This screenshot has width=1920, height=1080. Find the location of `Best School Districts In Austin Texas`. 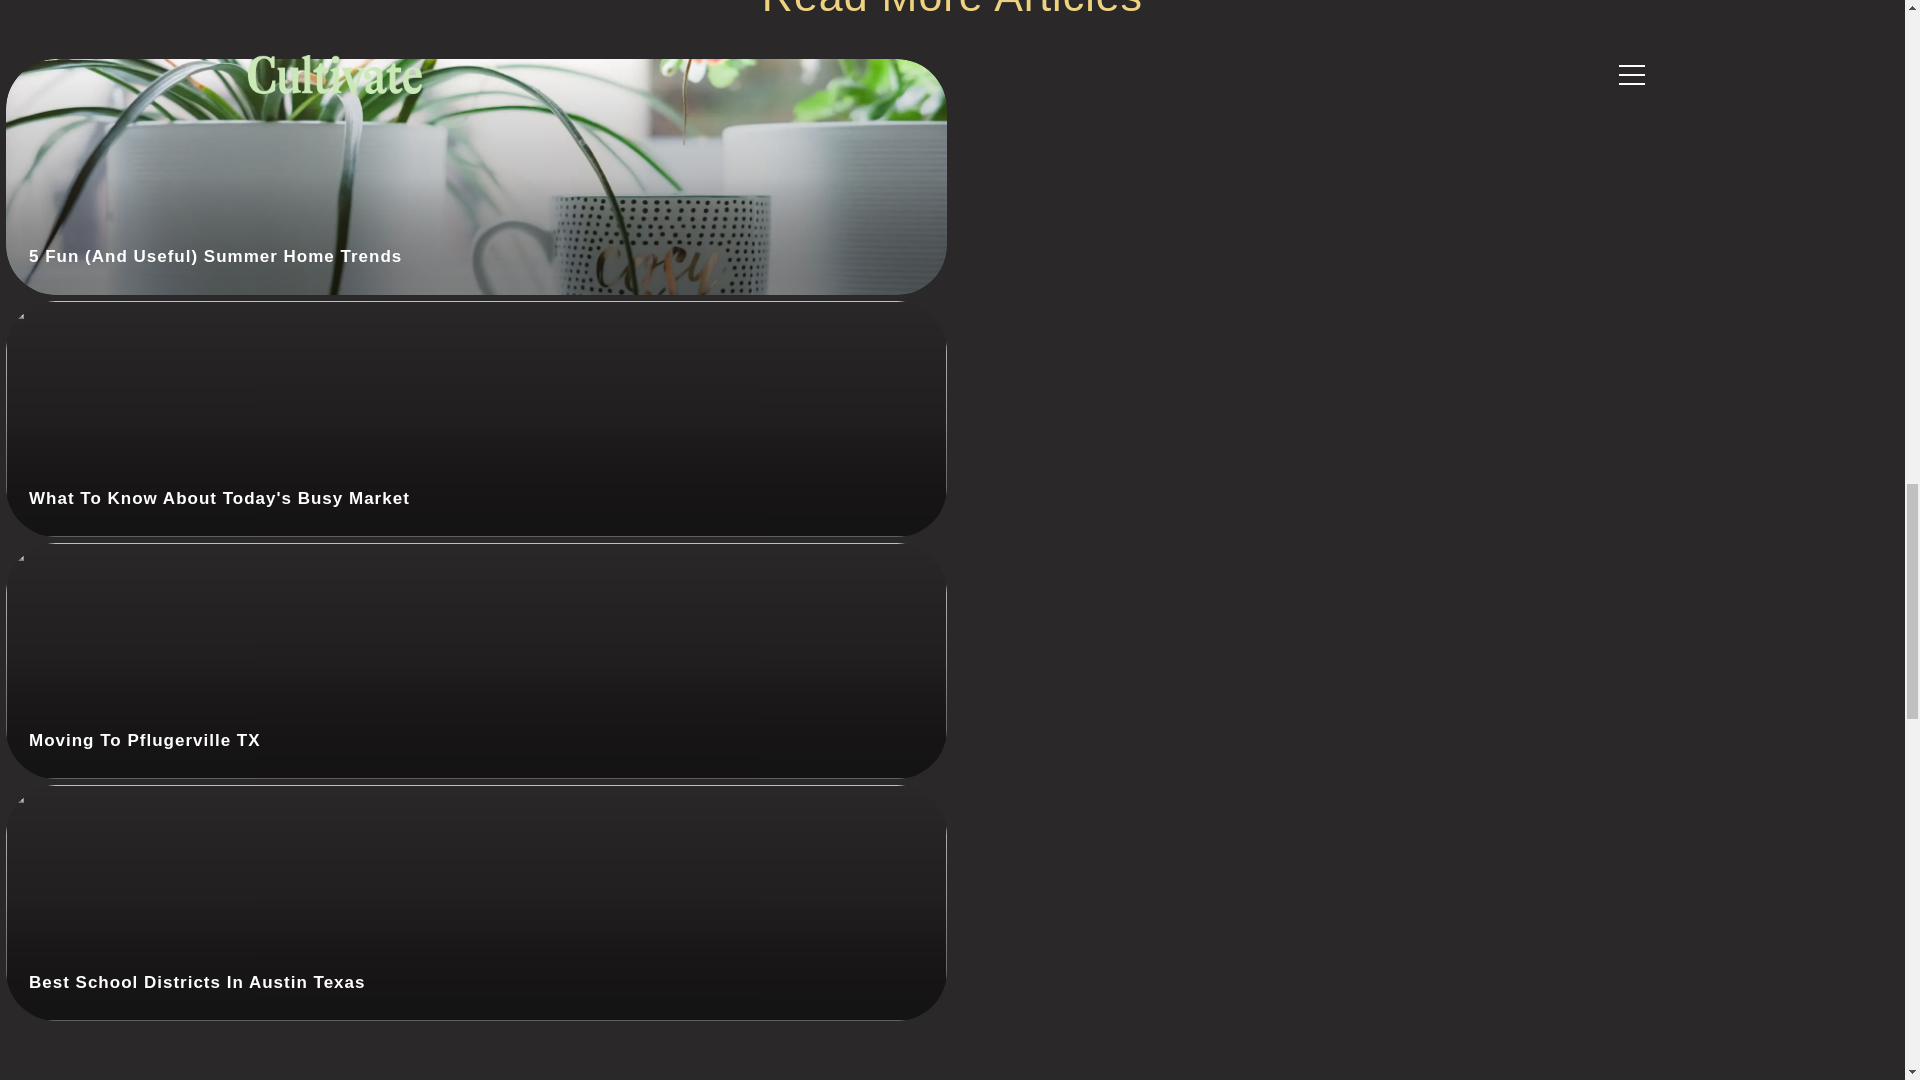

Best School Districts In Austin Texas is located at coordinates (476, 902).